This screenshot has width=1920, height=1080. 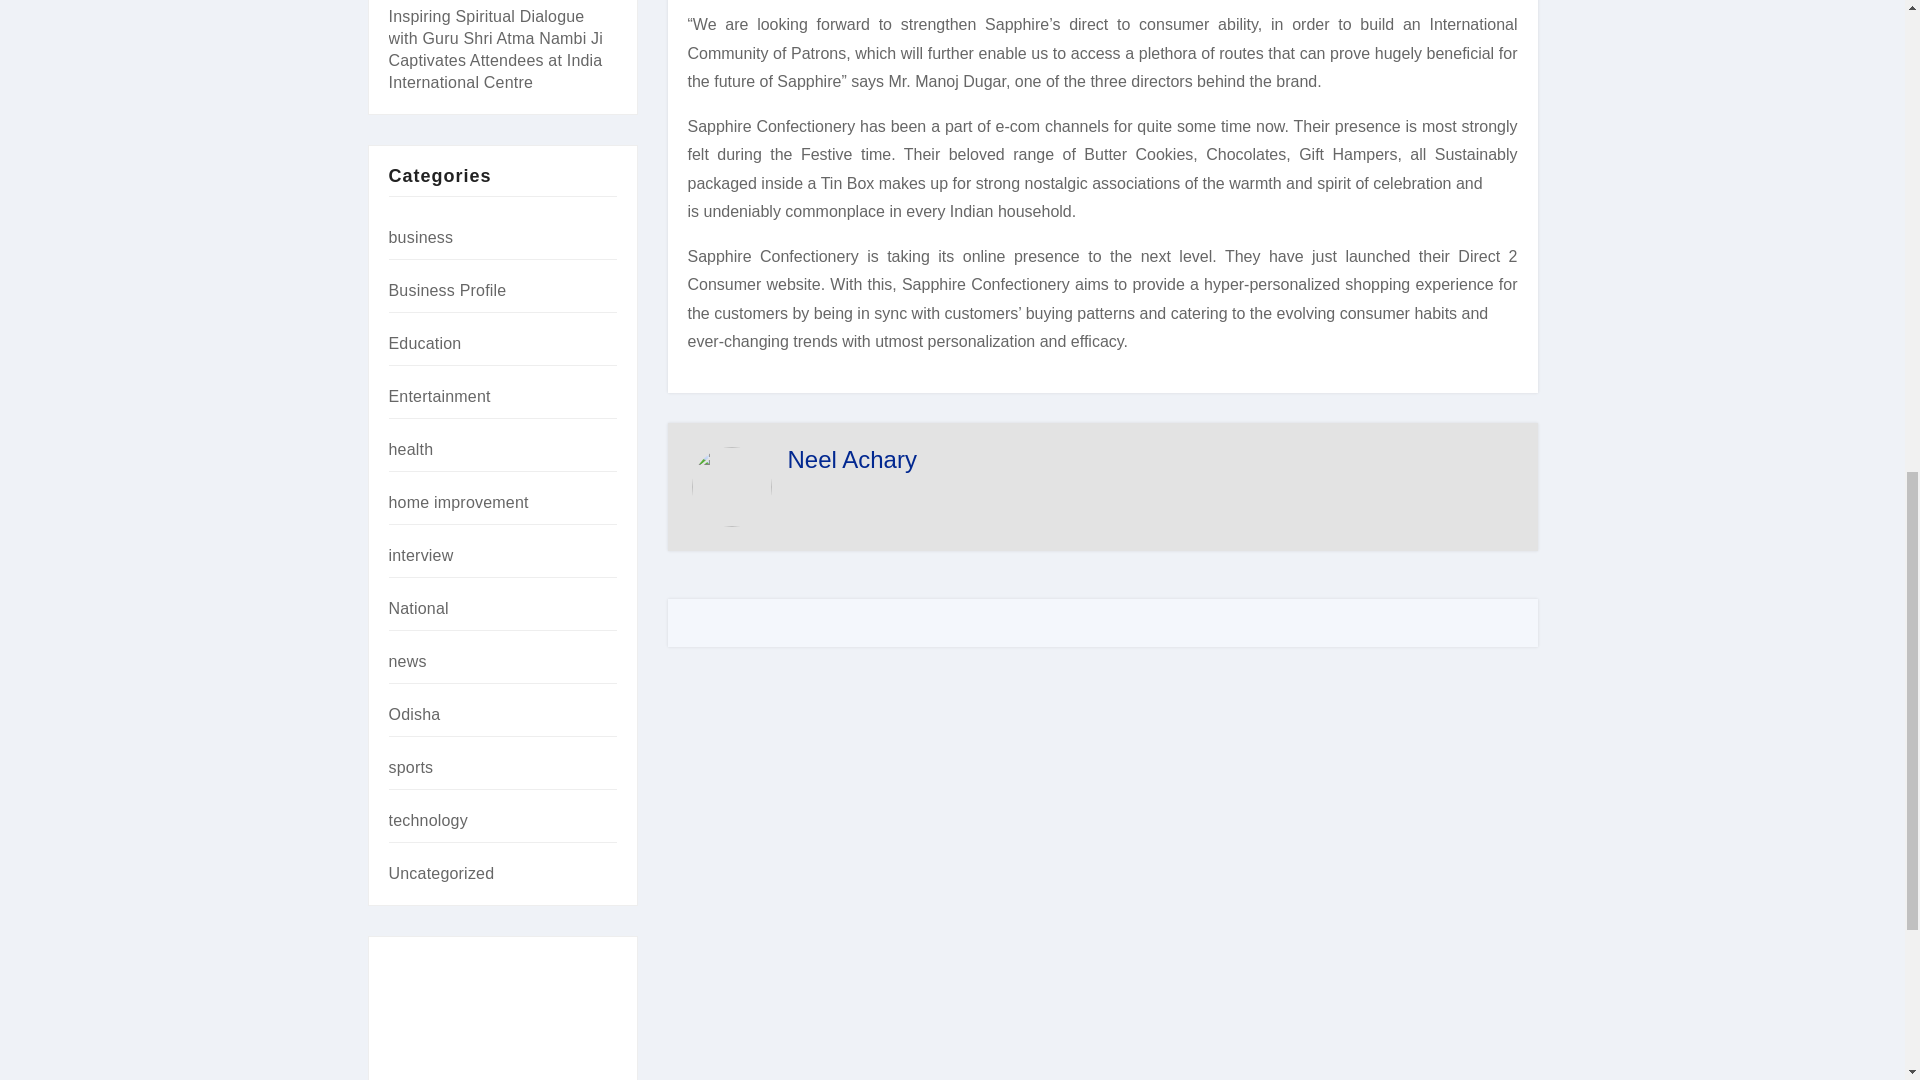 What do you see at coordinates (406, 661) in the screenshot?
I see `news` at bounding box center [406, 661].